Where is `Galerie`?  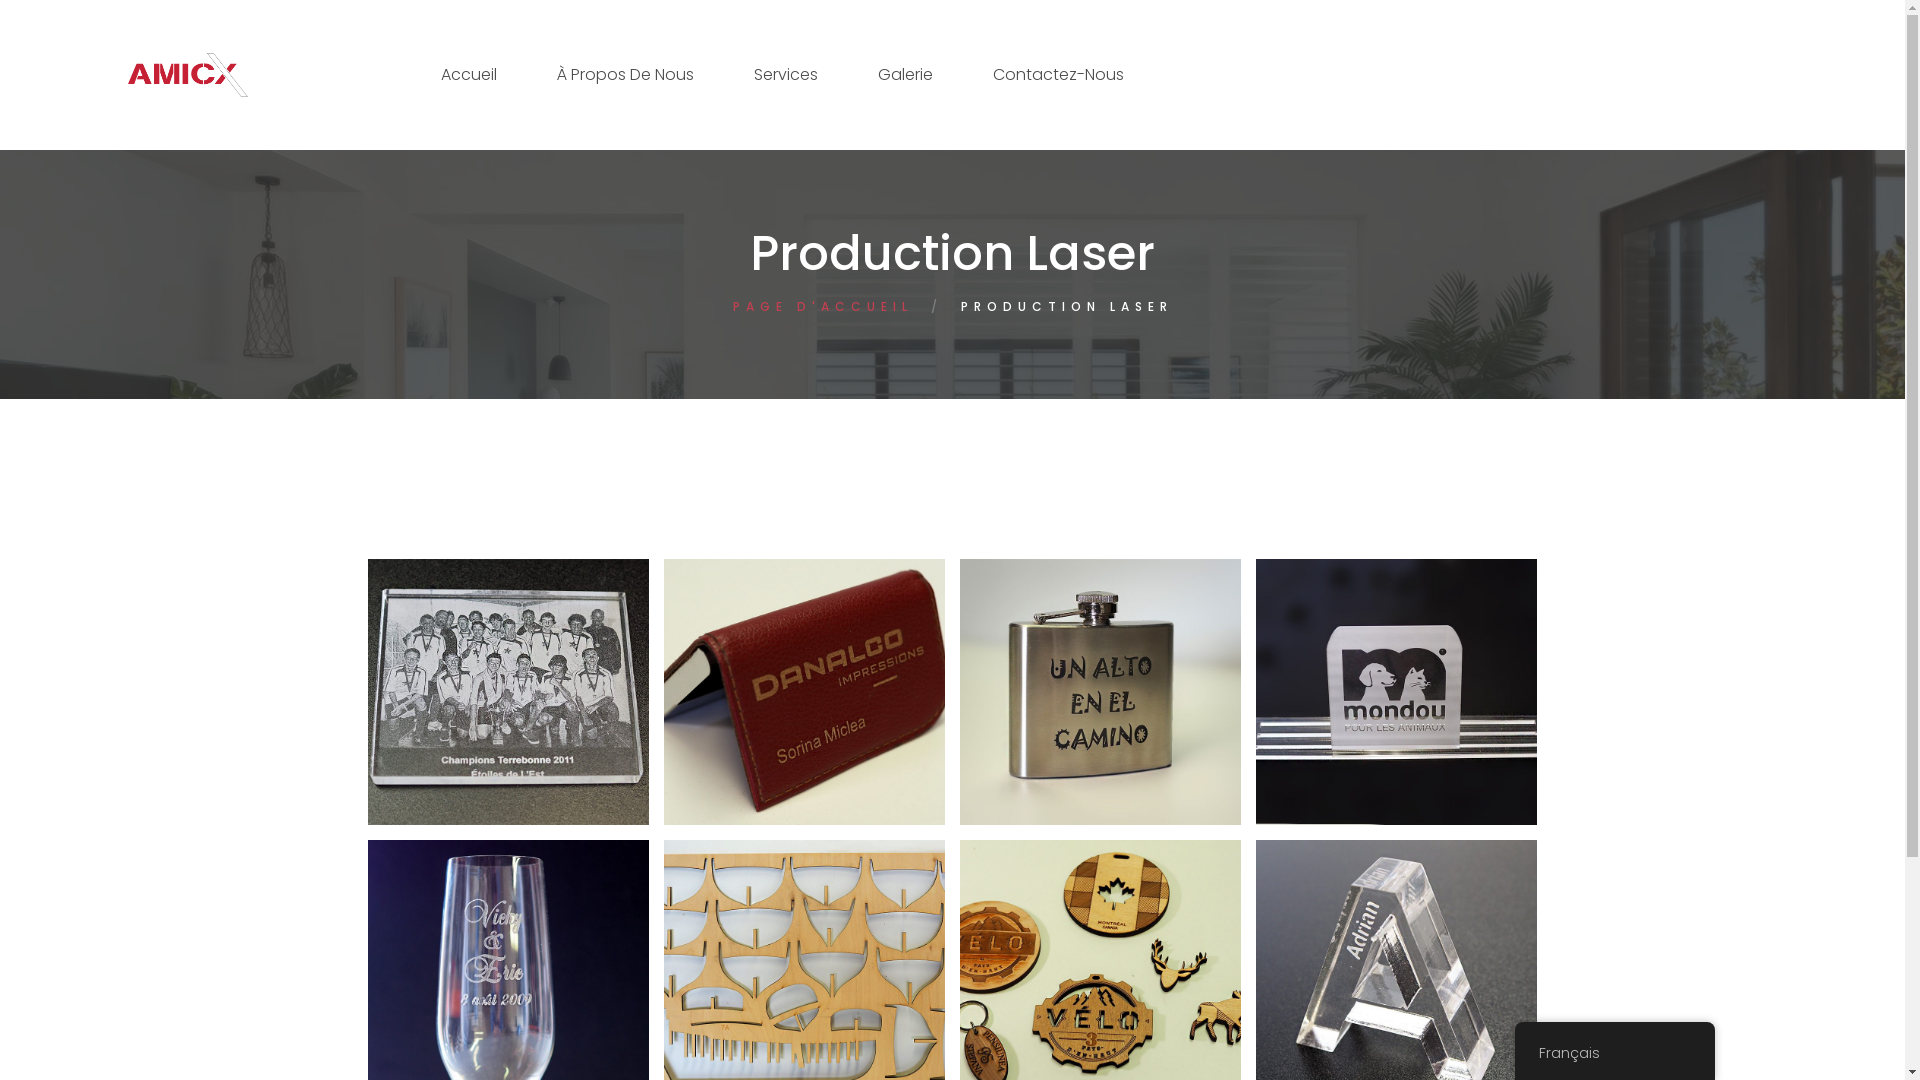
Galerie is located at coordinates (906, 75).